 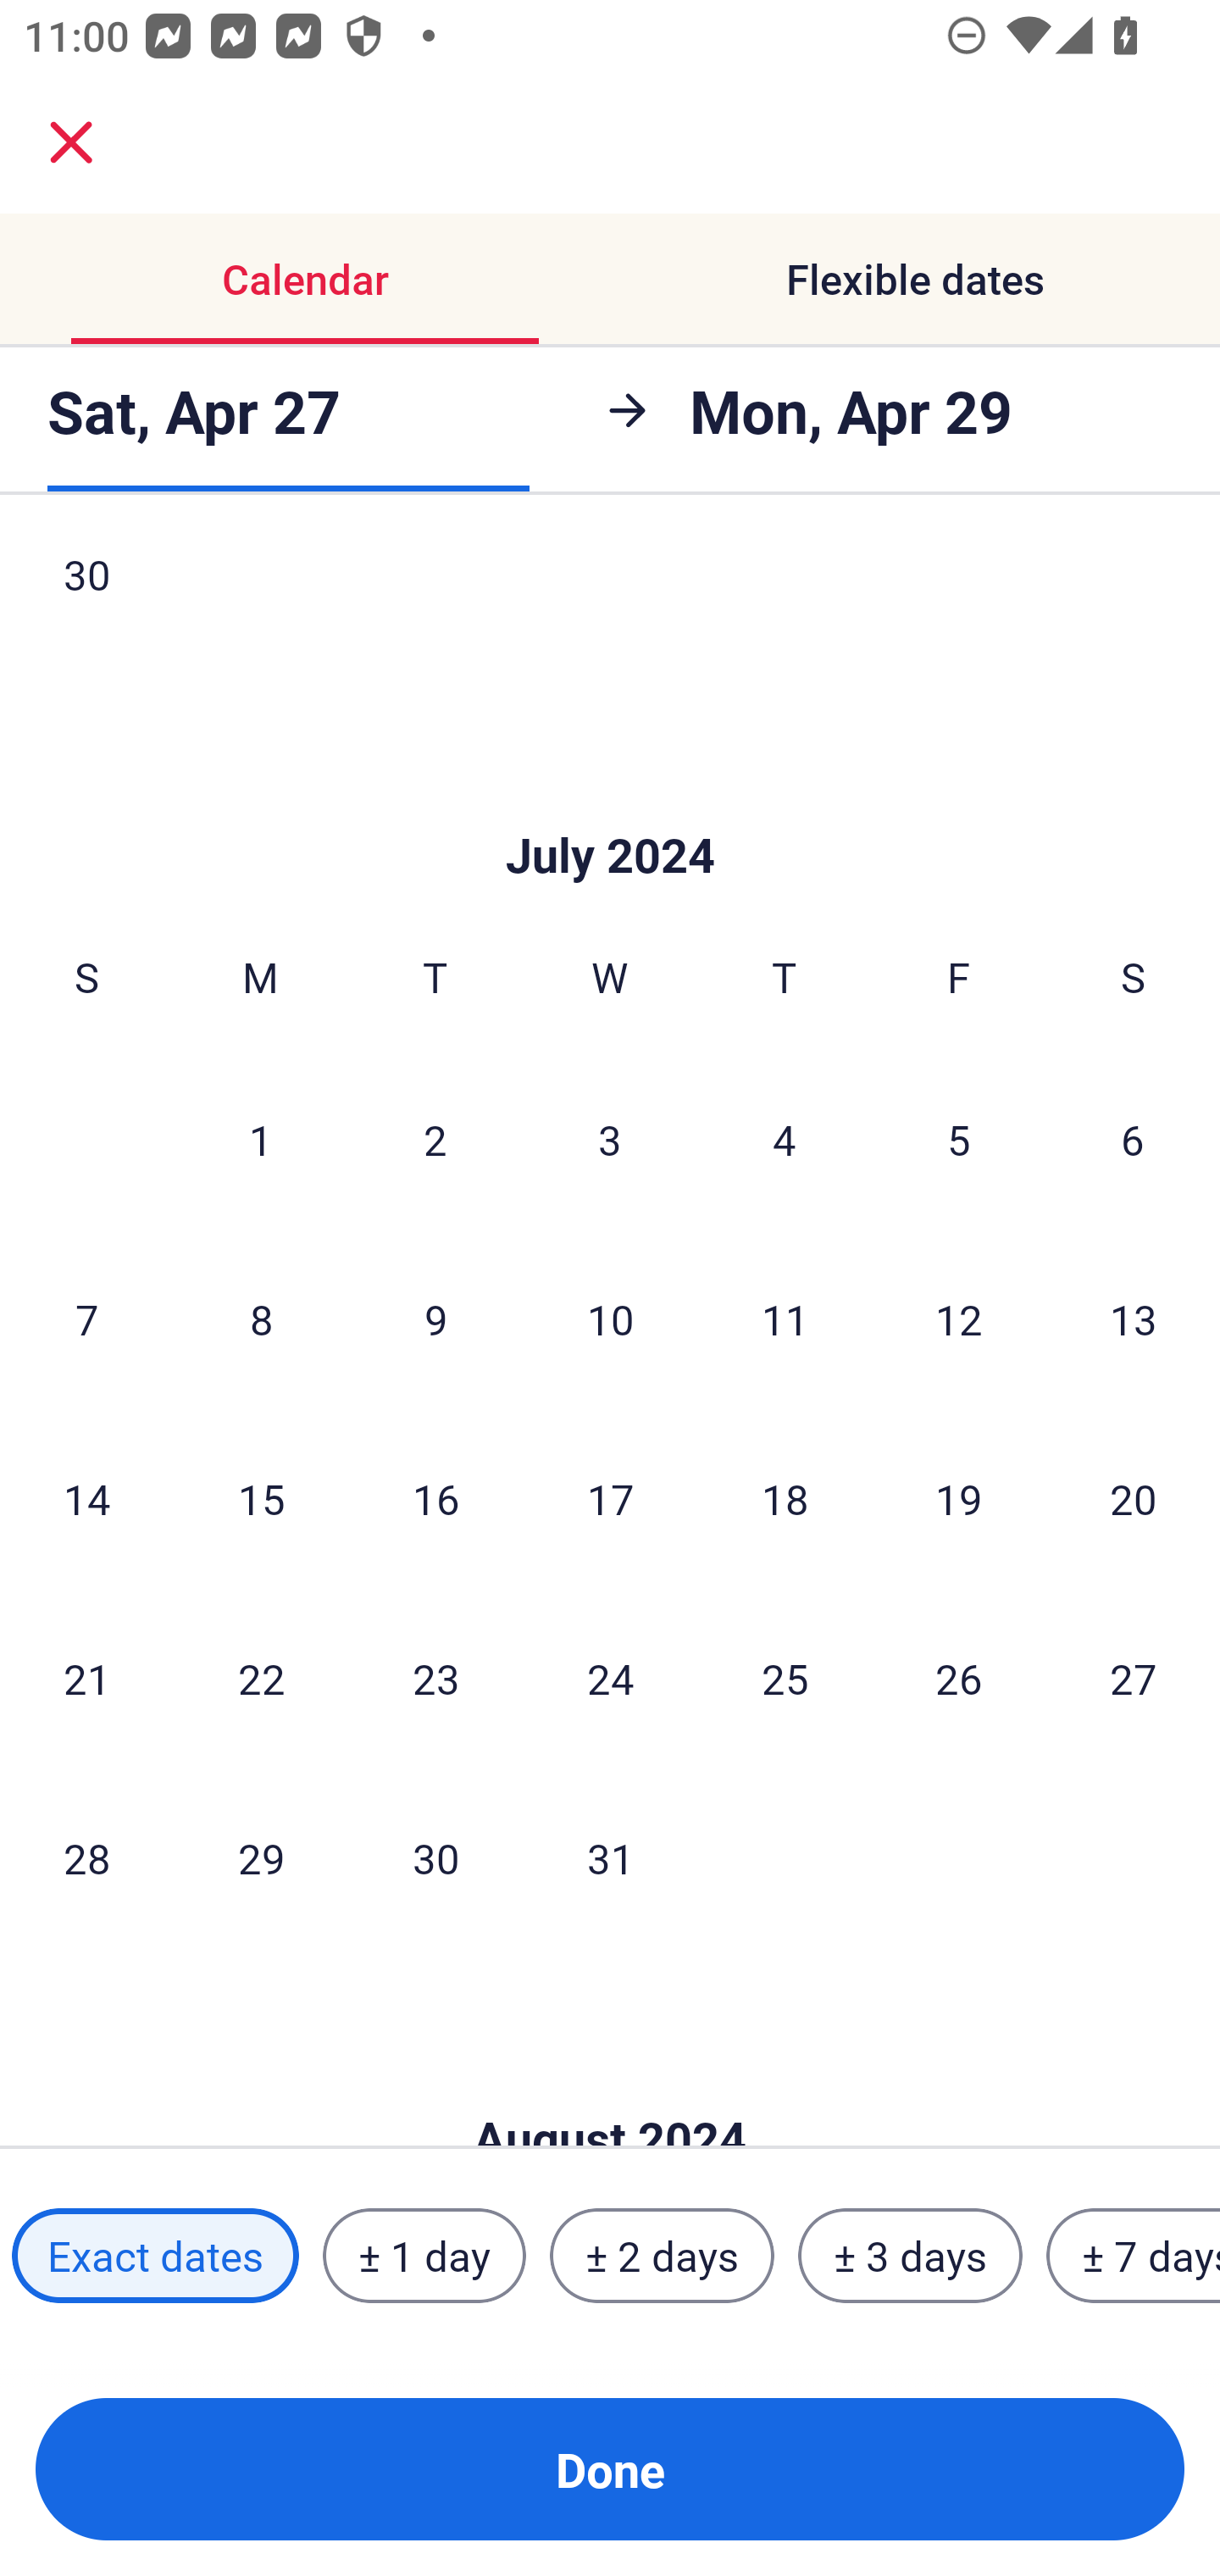 What do you see at coordinates (1133, 1140) in the screenshot?
I see `6 Saturday, July 6, 2024` at bounding box center [1133, 1140].